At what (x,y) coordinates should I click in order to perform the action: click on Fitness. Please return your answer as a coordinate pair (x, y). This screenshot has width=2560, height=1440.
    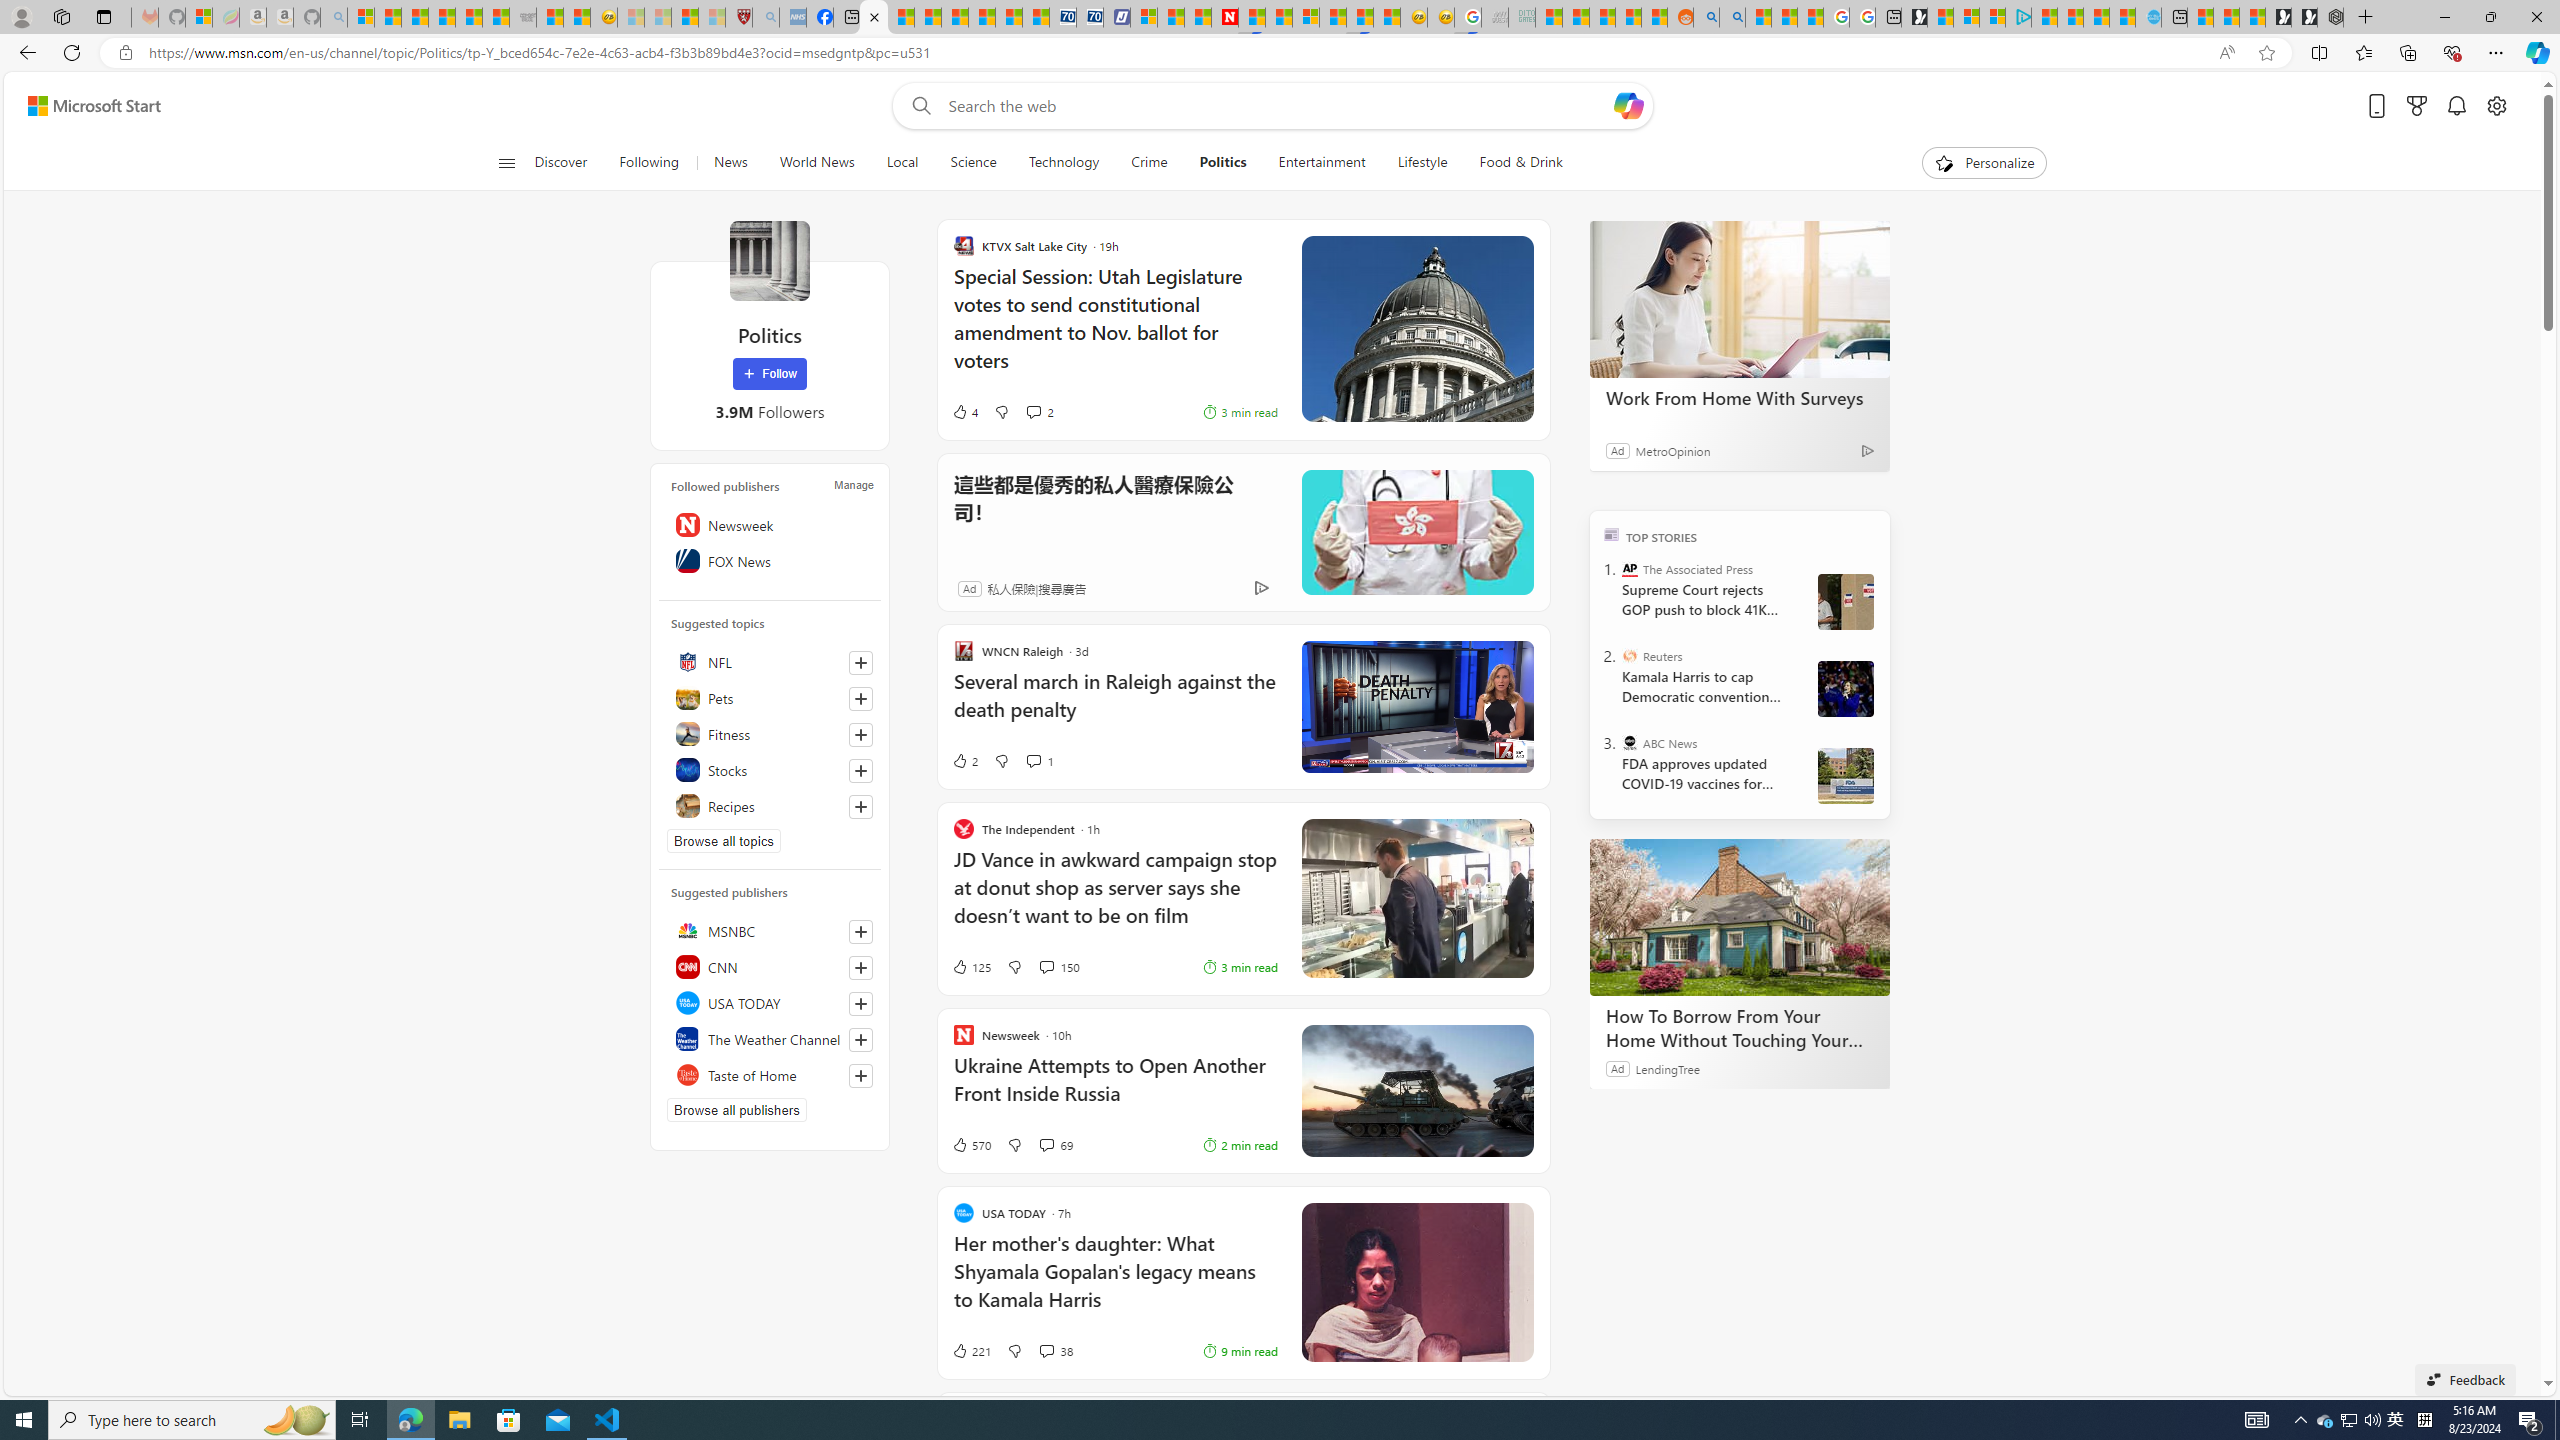
    Looking at the image, I should click on (770, 734).